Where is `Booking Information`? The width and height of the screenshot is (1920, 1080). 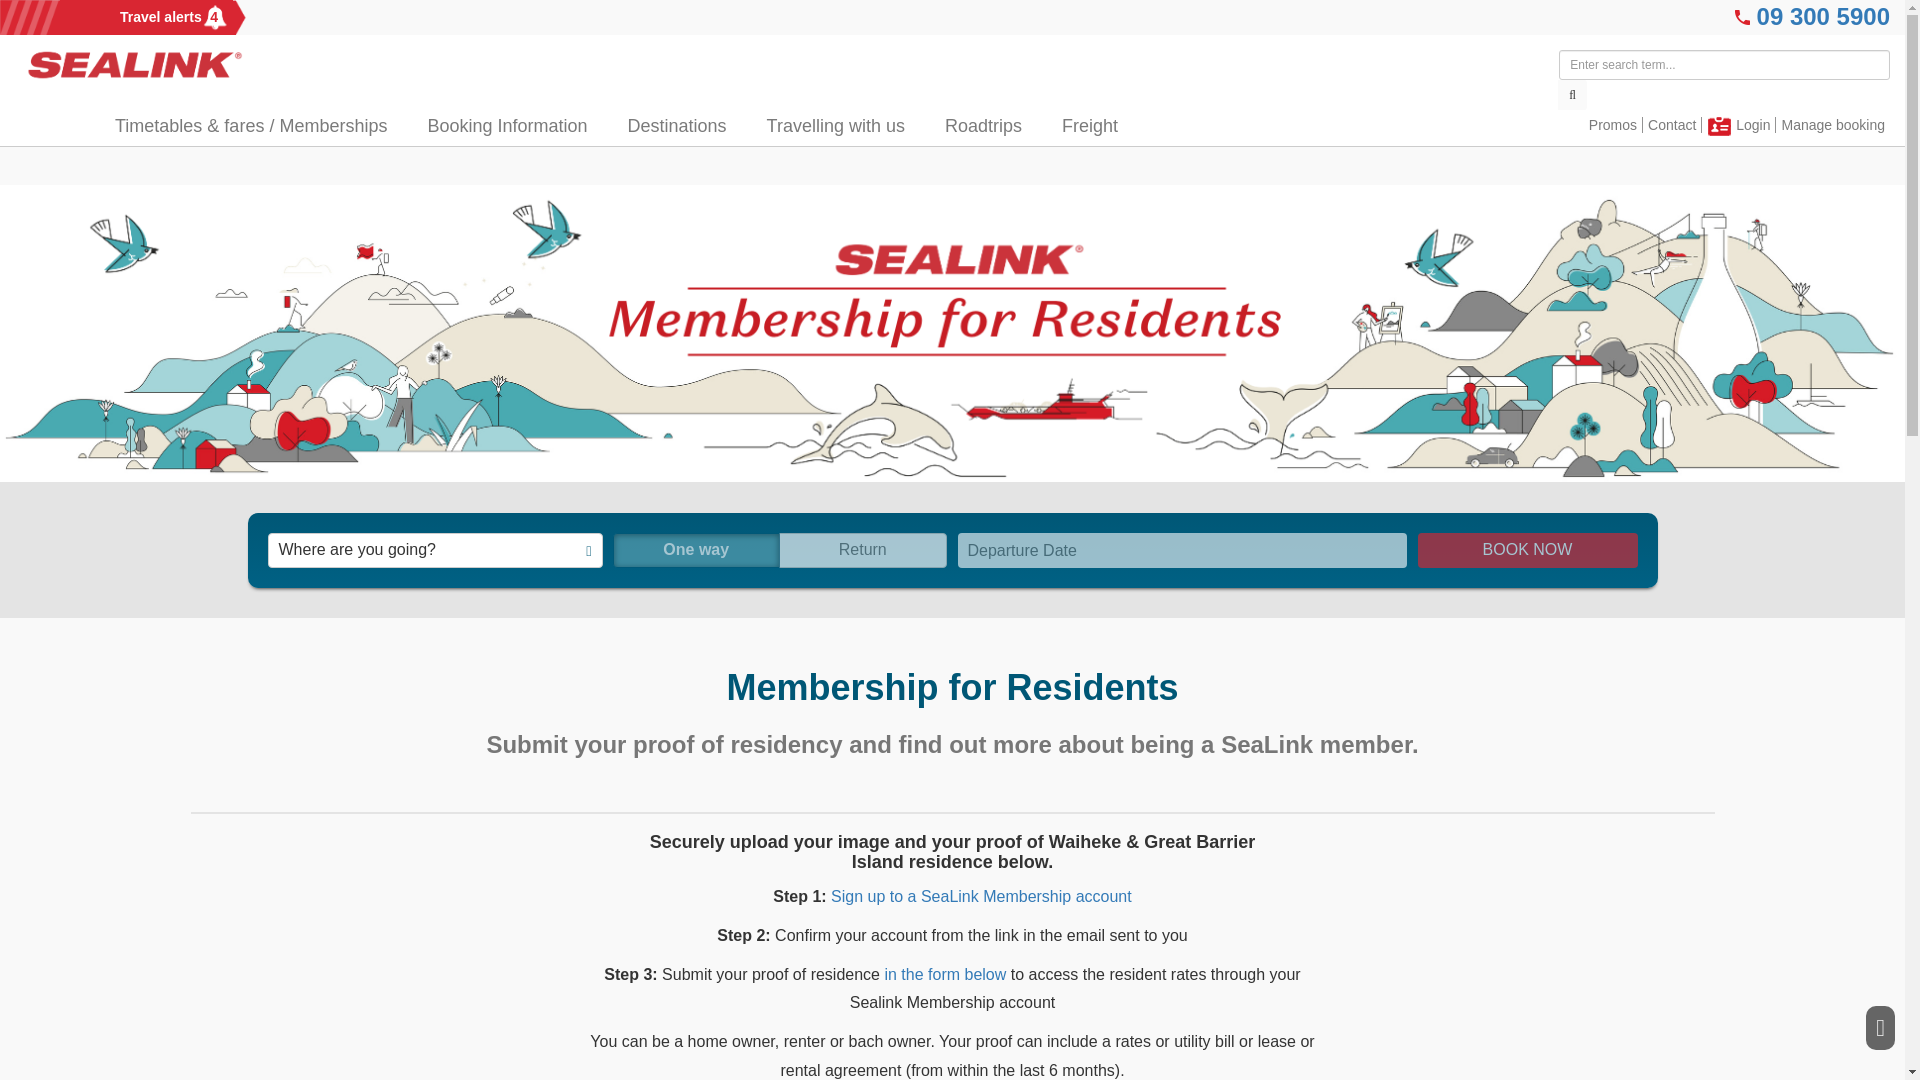 Booking Information is located at coordinates (526, 126).